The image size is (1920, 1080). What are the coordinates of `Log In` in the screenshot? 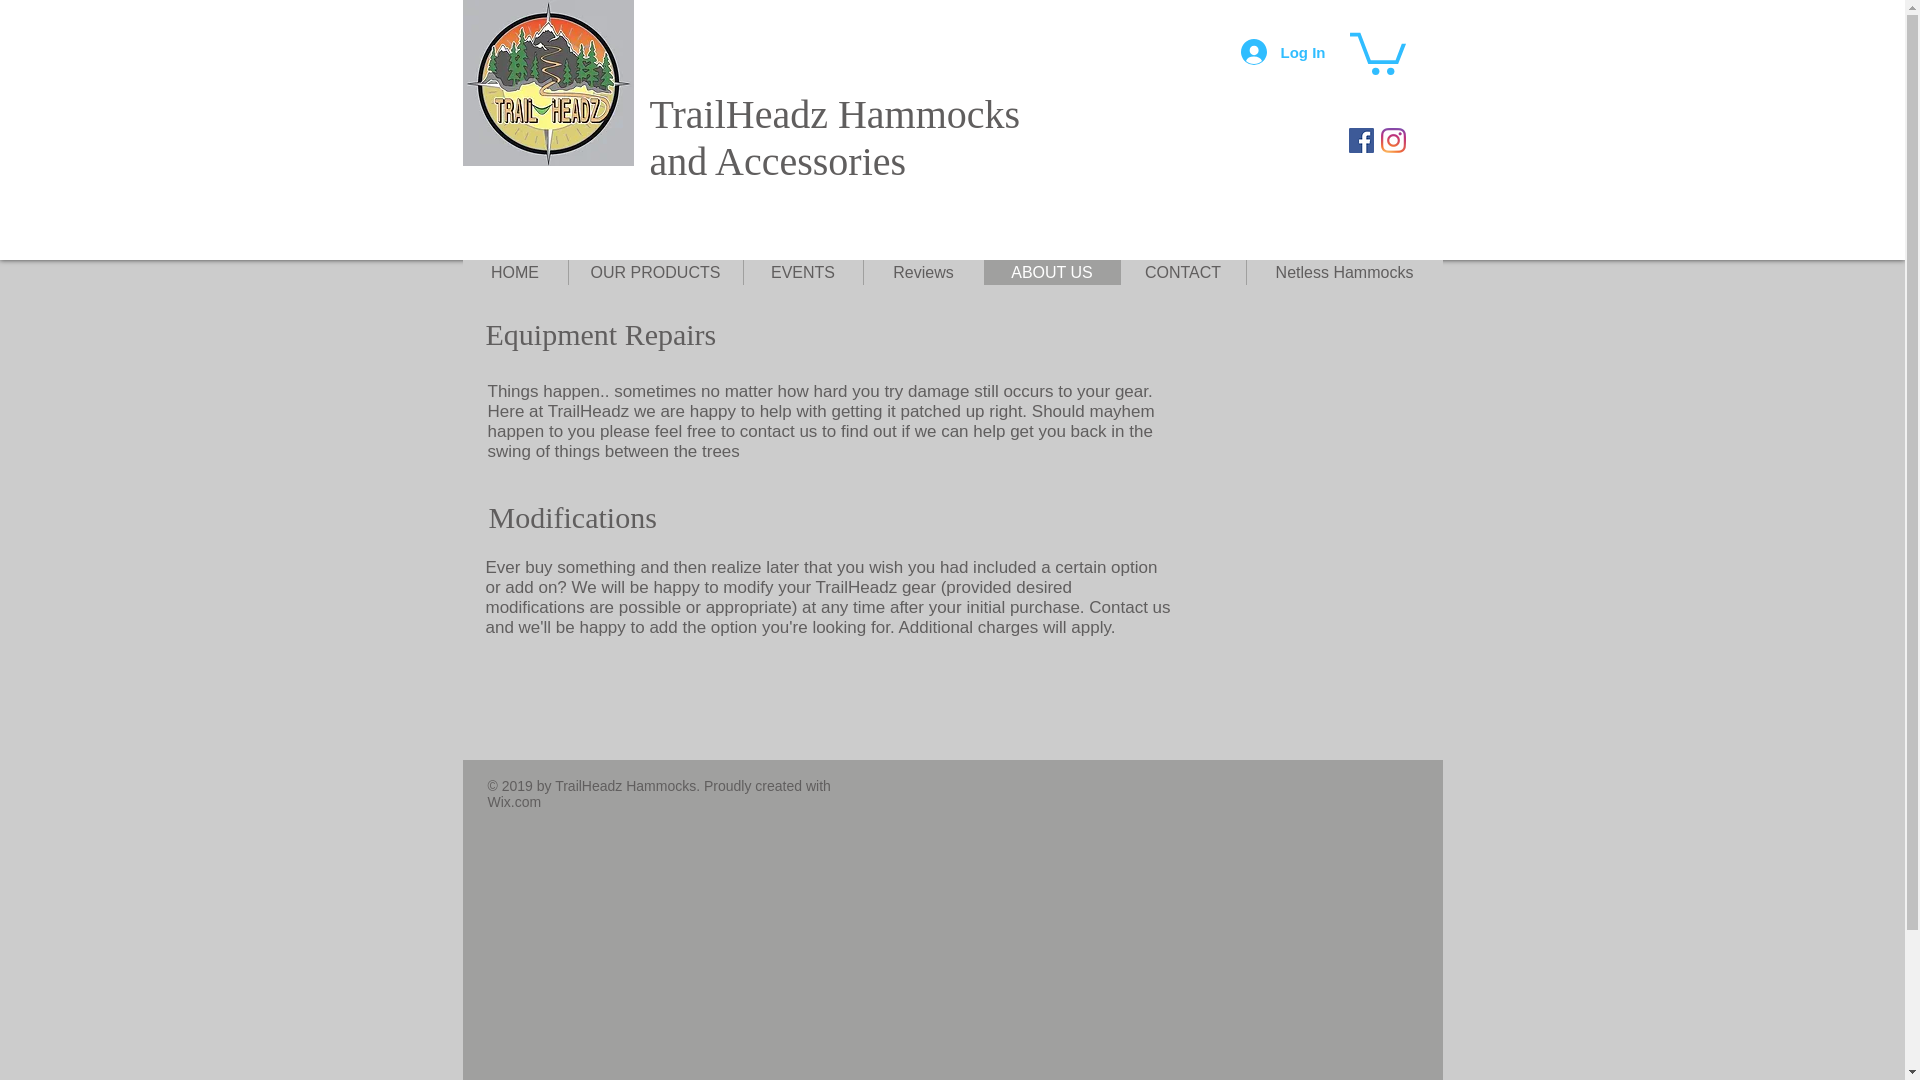 It's located at (1282, 52).